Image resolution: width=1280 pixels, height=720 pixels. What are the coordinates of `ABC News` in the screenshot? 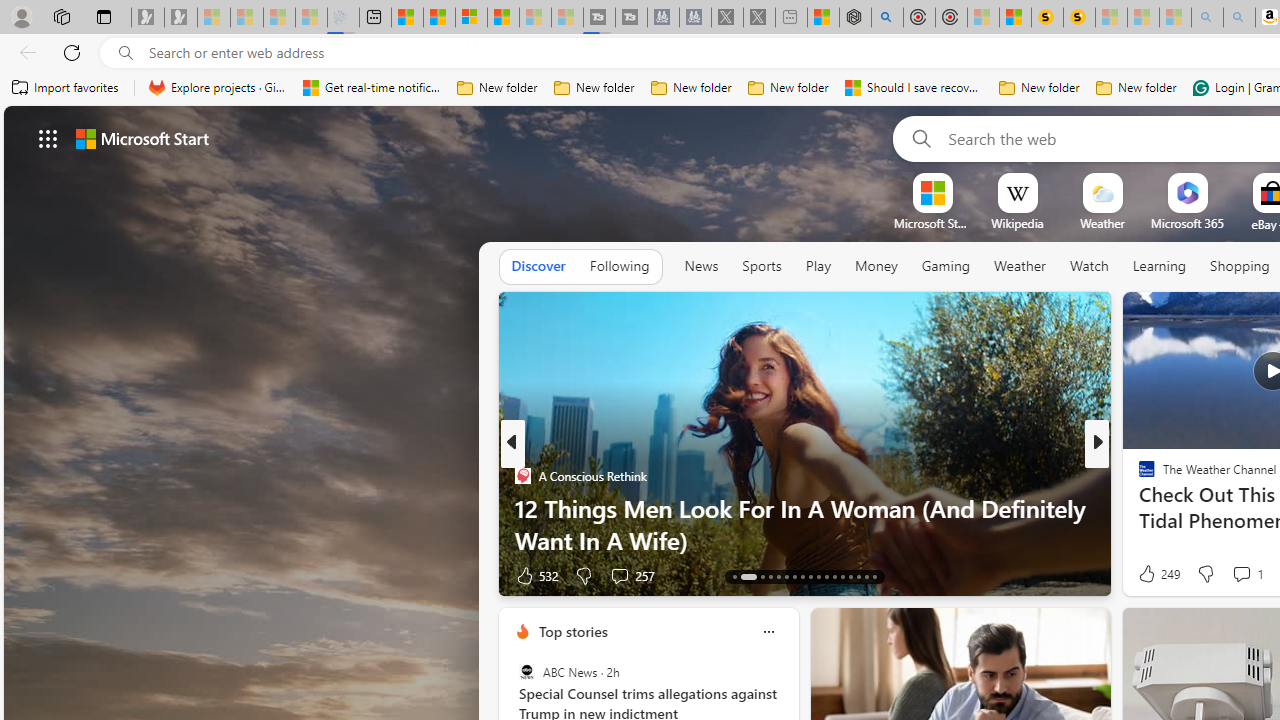 It's located at (526, 672).